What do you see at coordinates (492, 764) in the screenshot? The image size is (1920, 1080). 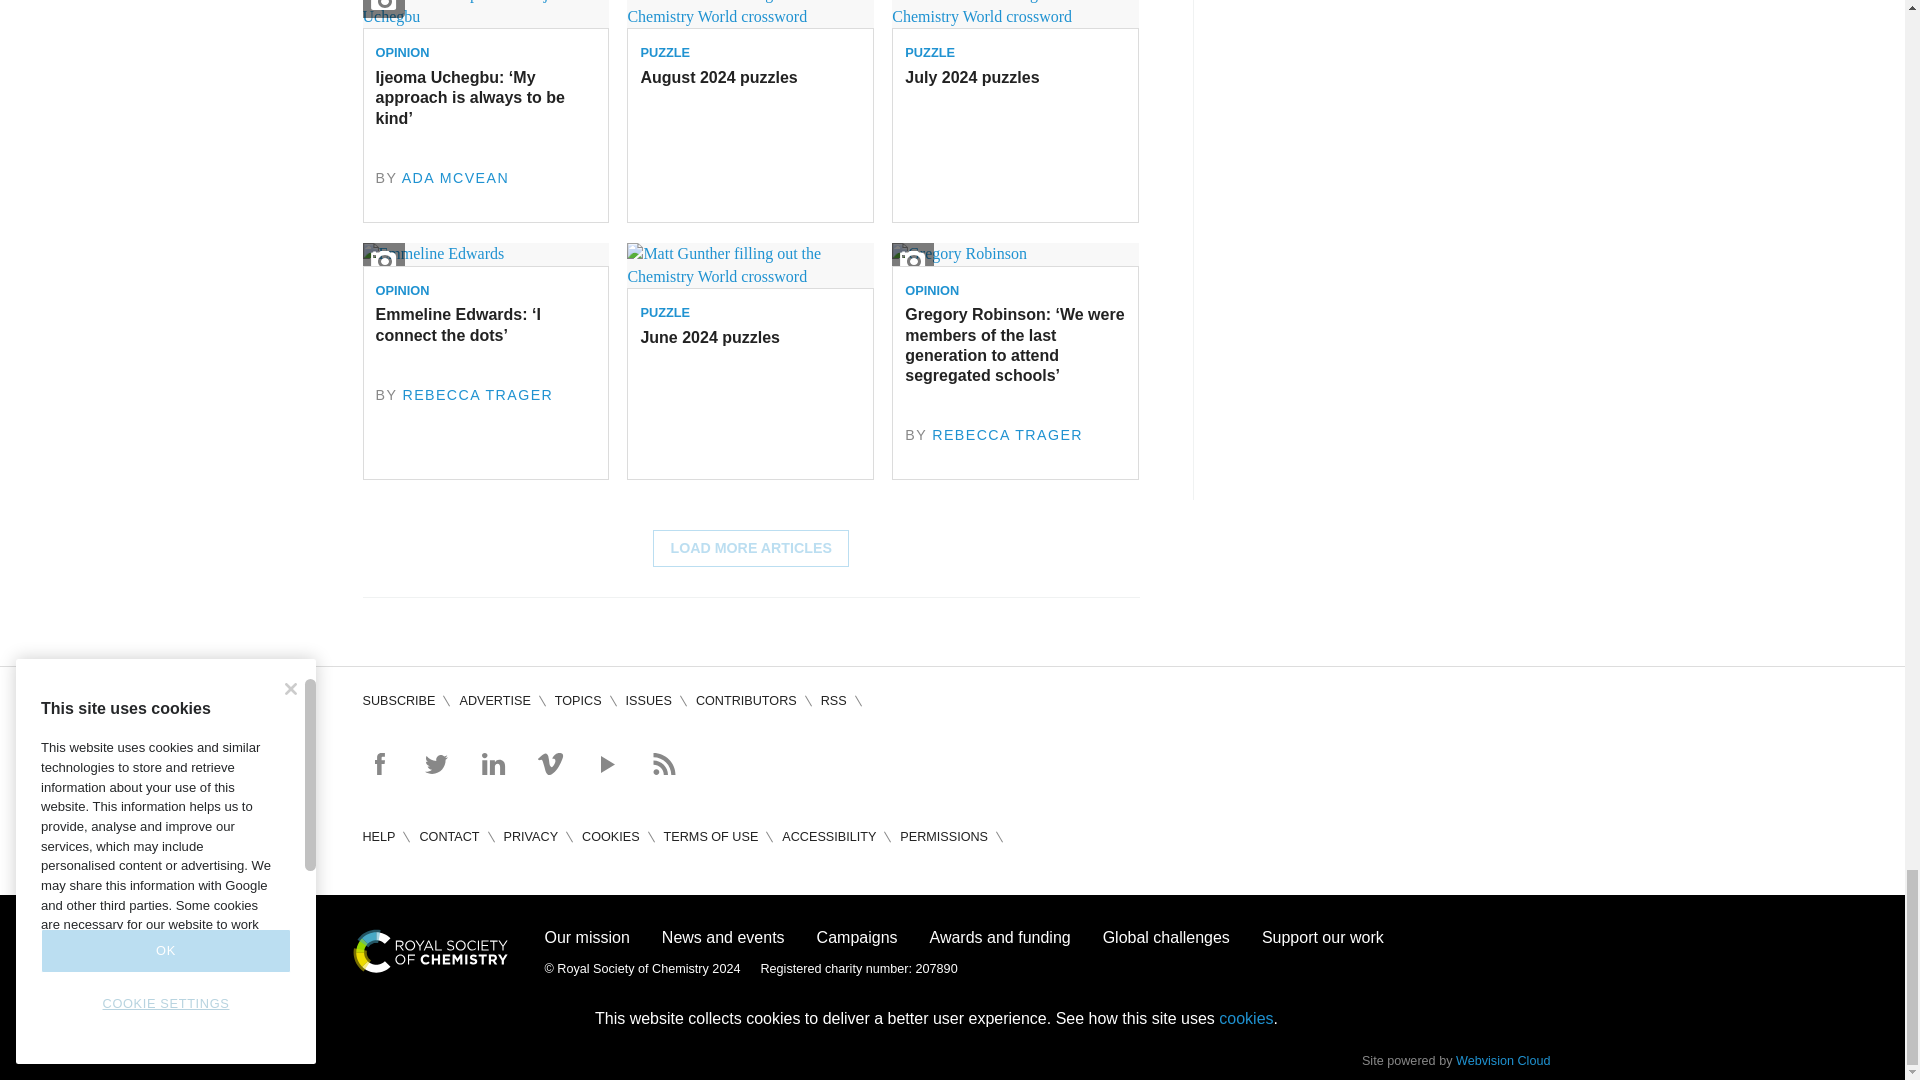 I see `Connect on Linked in` at bounding box center [492, 764].